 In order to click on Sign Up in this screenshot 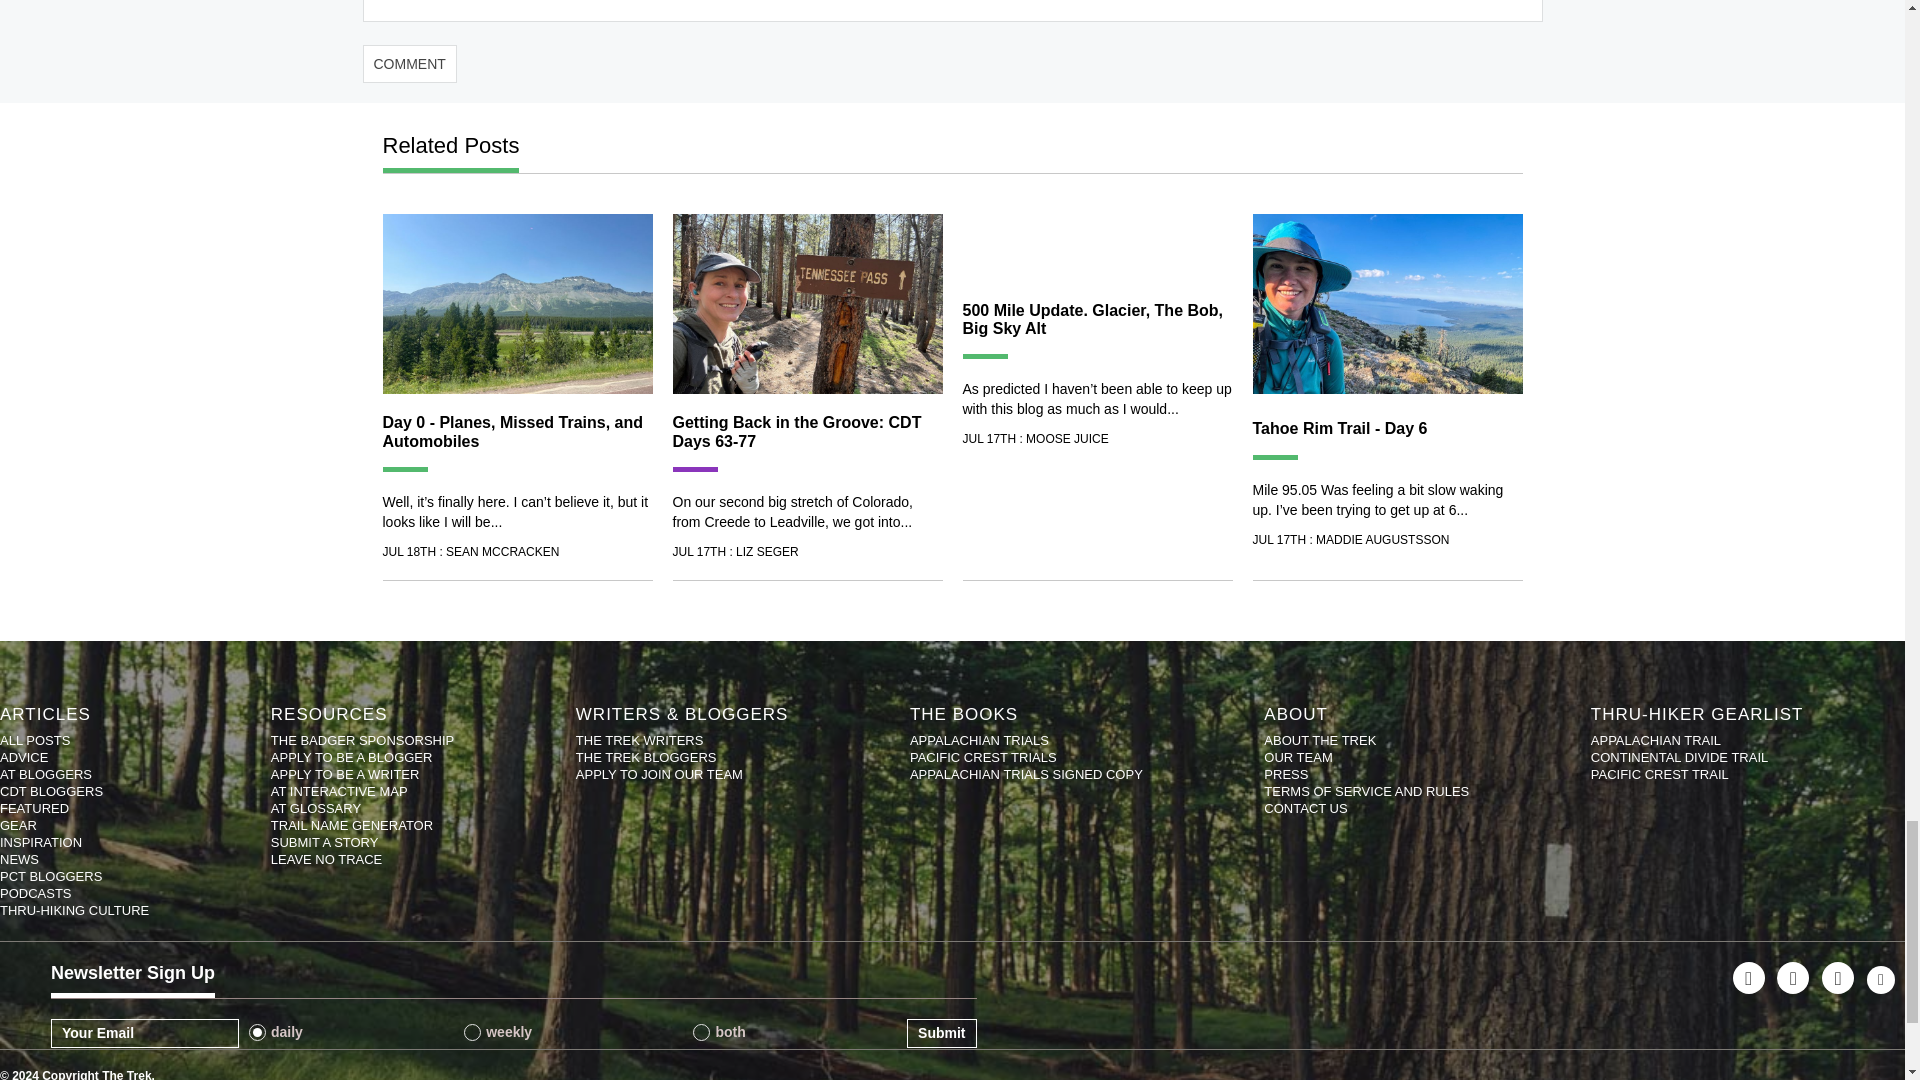, I will do `click(940, 1032)`.